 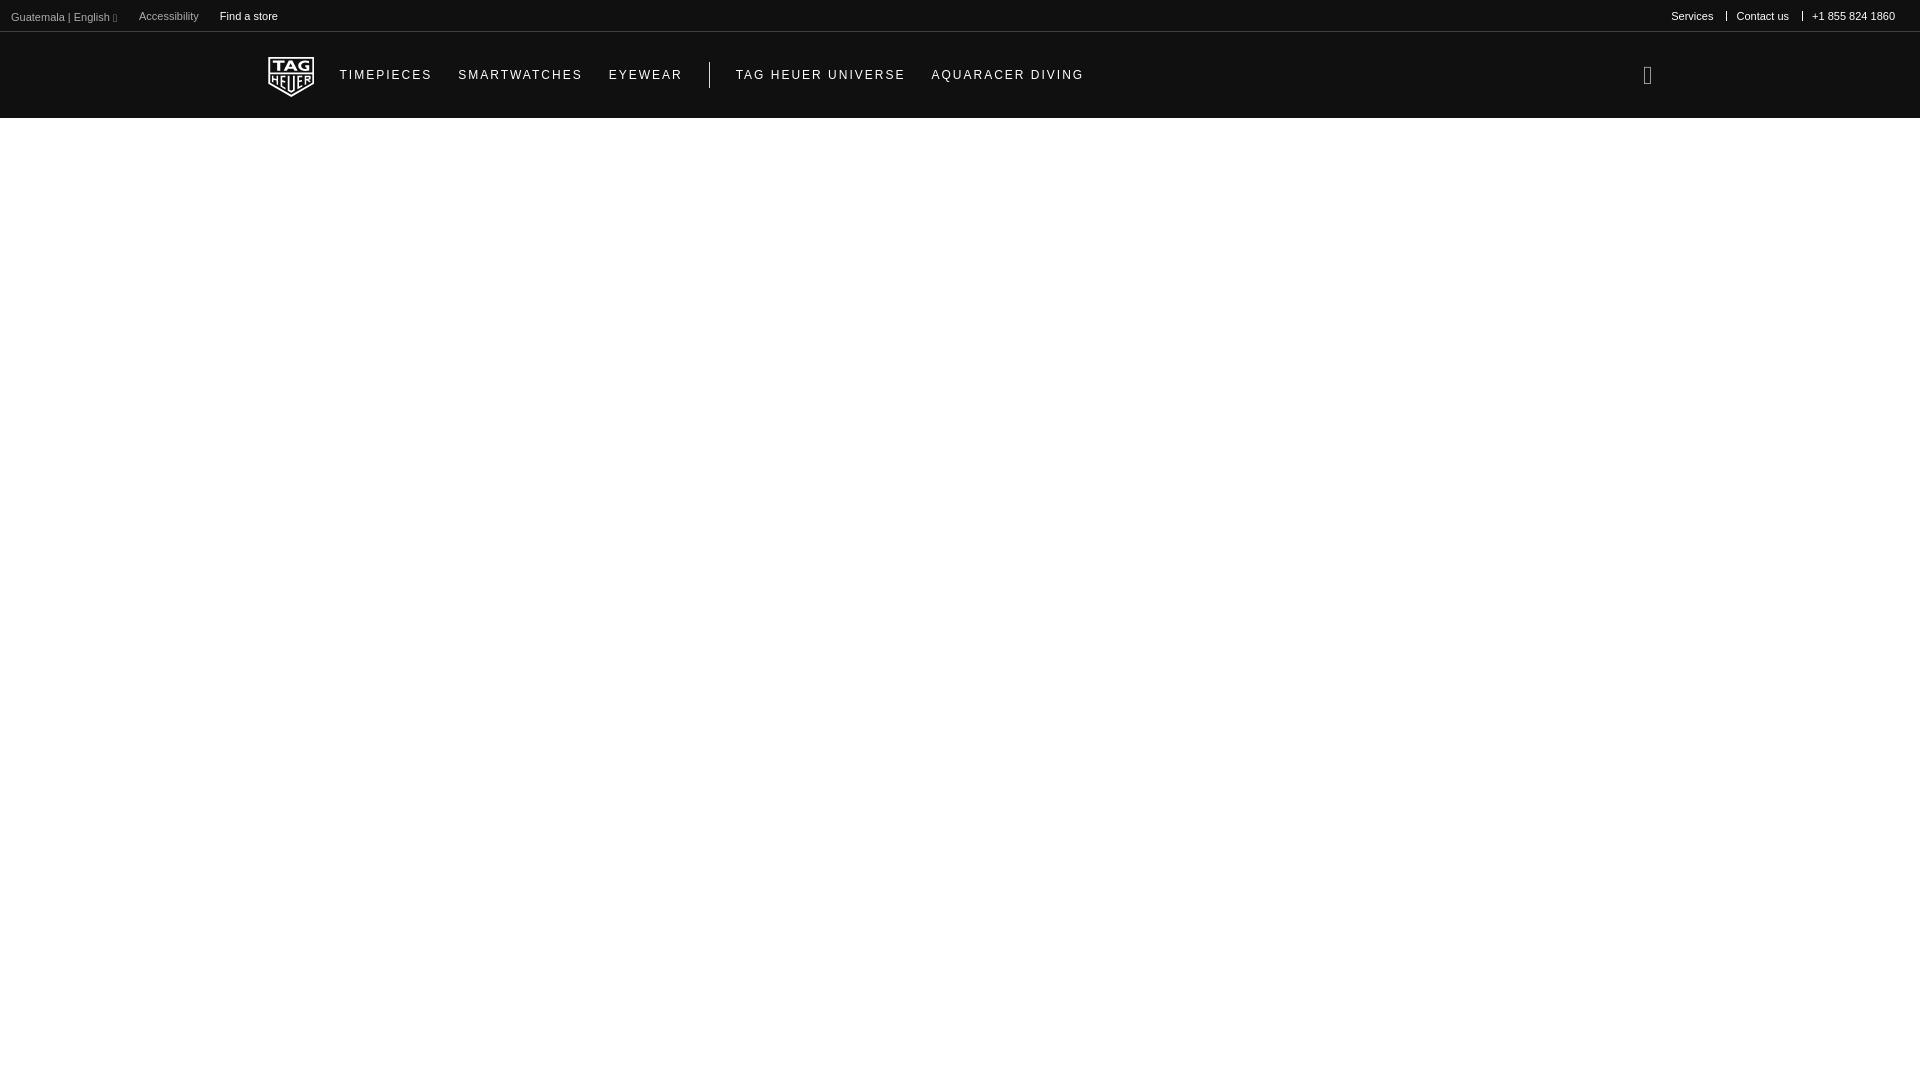 What do you see at coordinates (291, 75) in the screenshot?
I see `TAG Heuer logo"` at bounding box center [291, 75].